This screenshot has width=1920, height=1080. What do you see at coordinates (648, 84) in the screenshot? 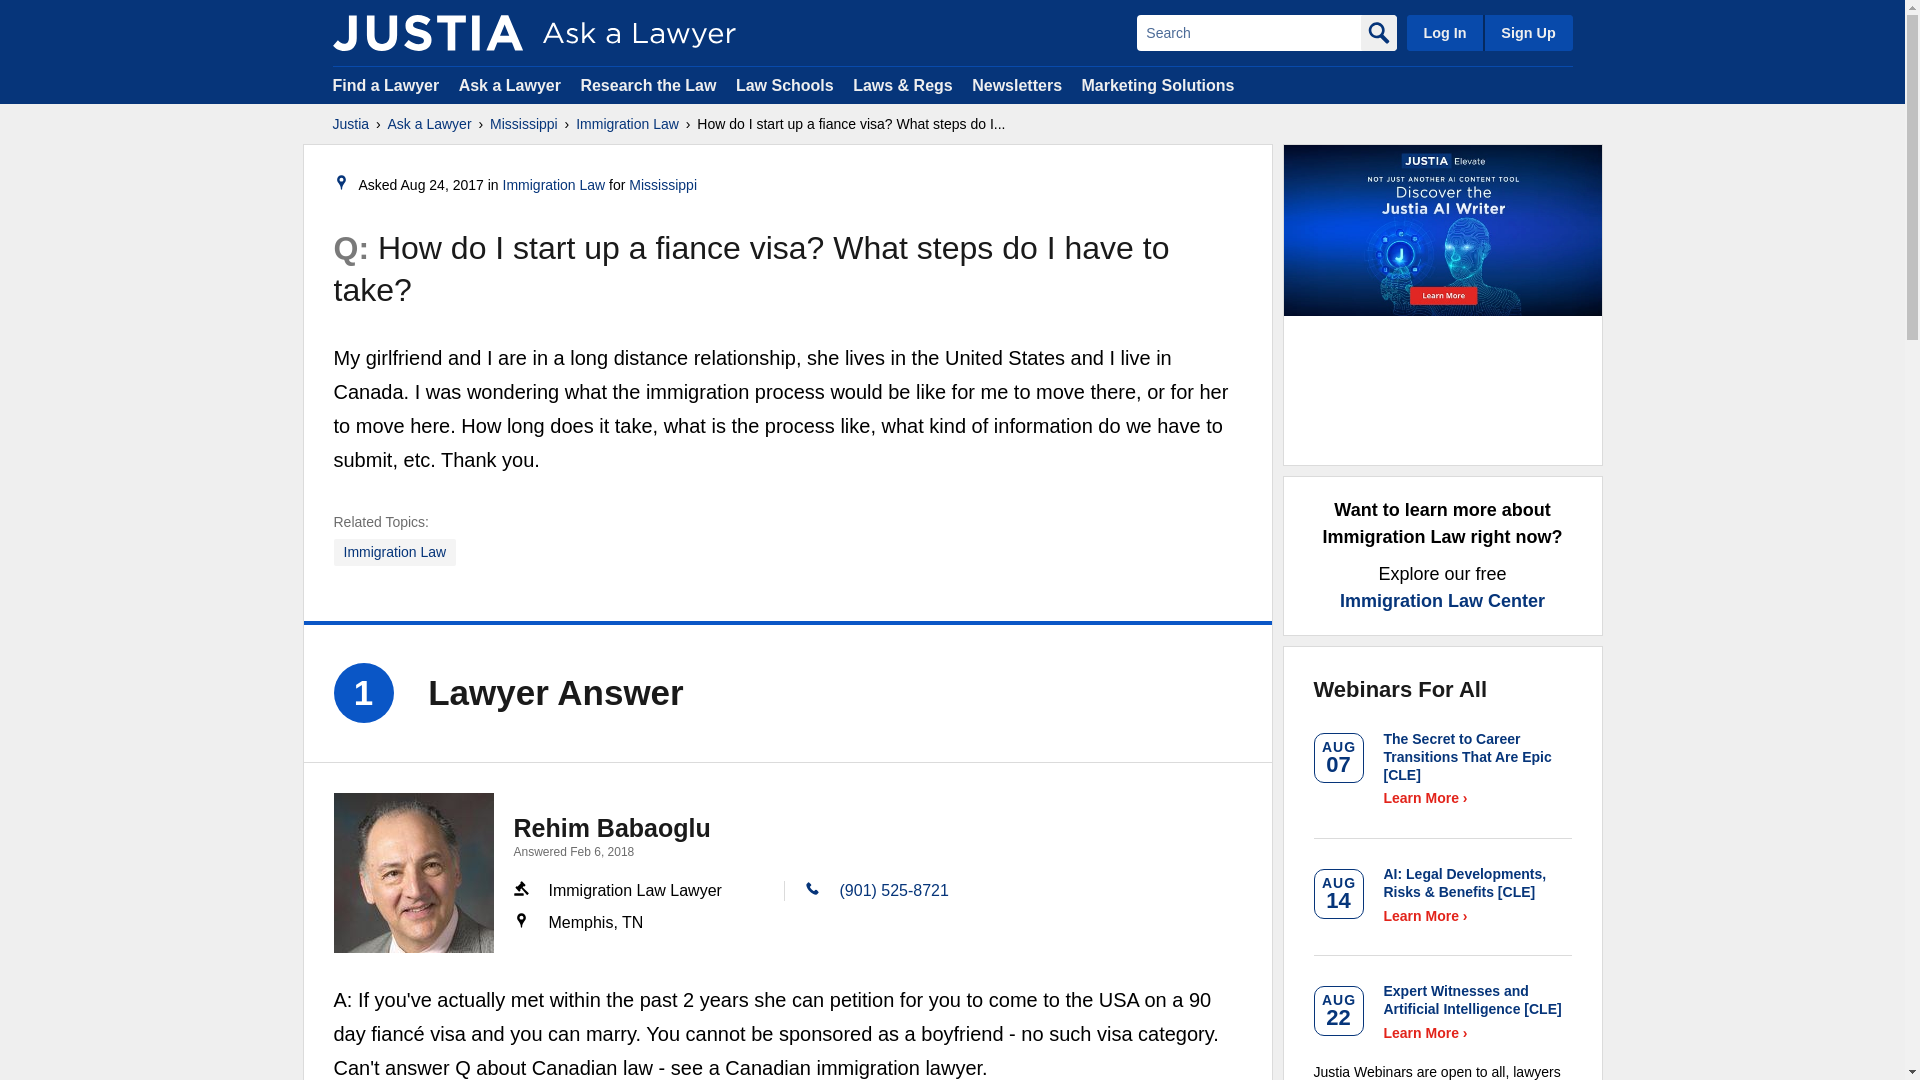
I see `Research the Law` at bounding box center [648, 84].